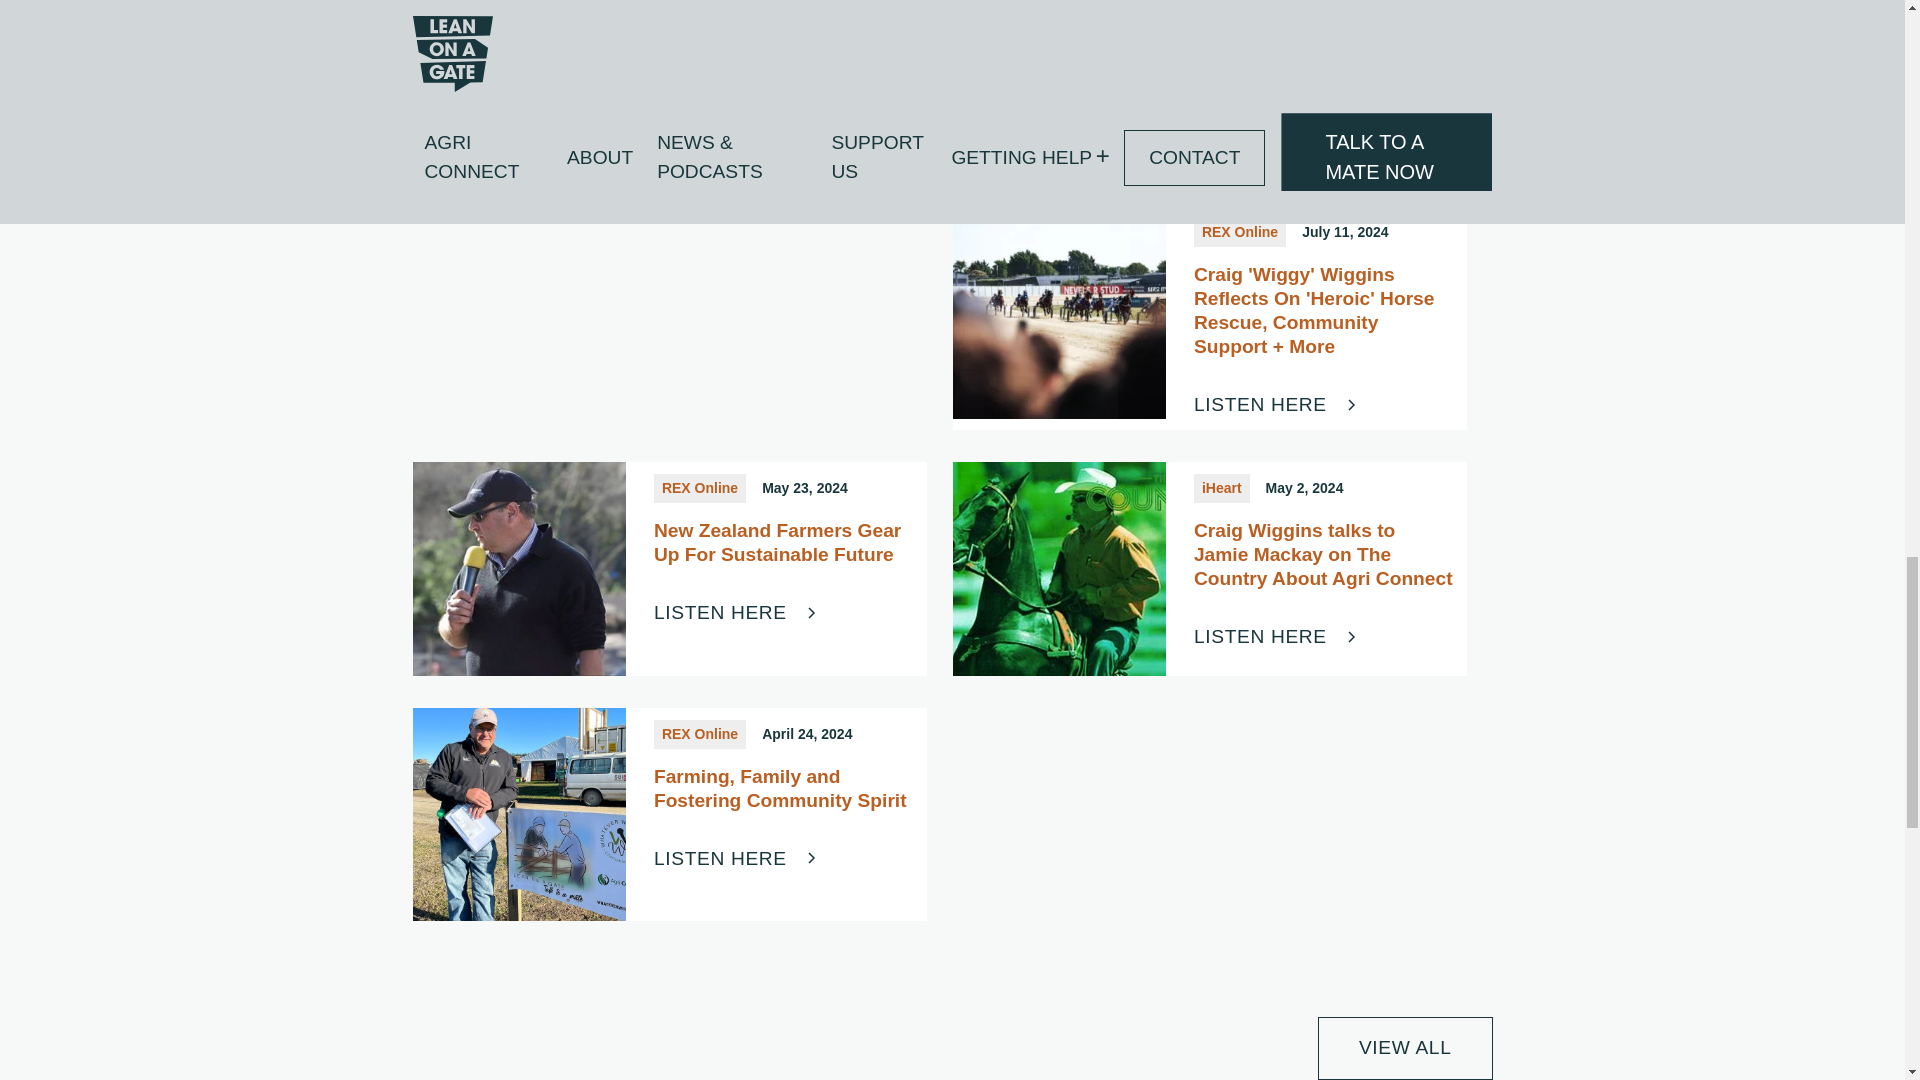 The height and width of the screenshot is (1080, 1920). I want to click on LISTEN HERE, so click(1276, 136).